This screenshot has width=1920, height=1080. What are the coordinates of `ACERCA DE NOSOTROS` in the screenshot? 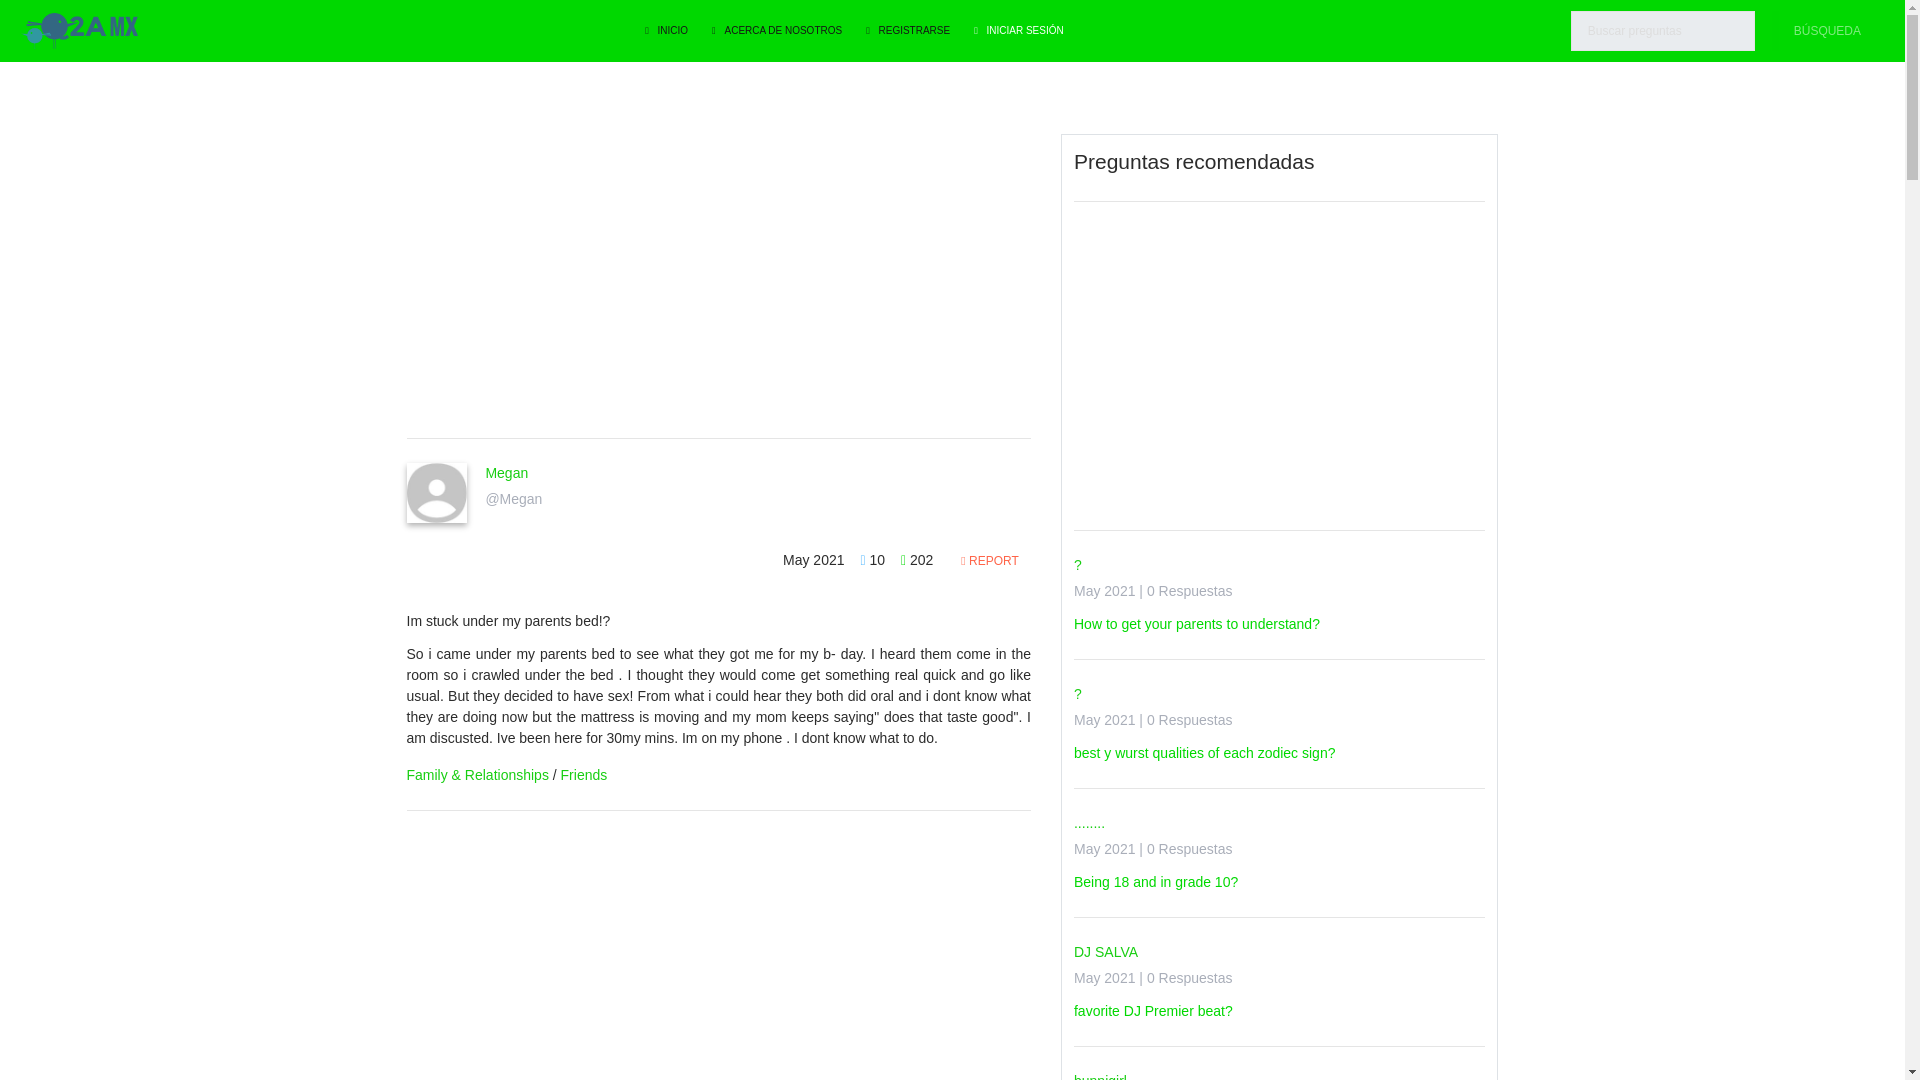 It's located at (777, 30).